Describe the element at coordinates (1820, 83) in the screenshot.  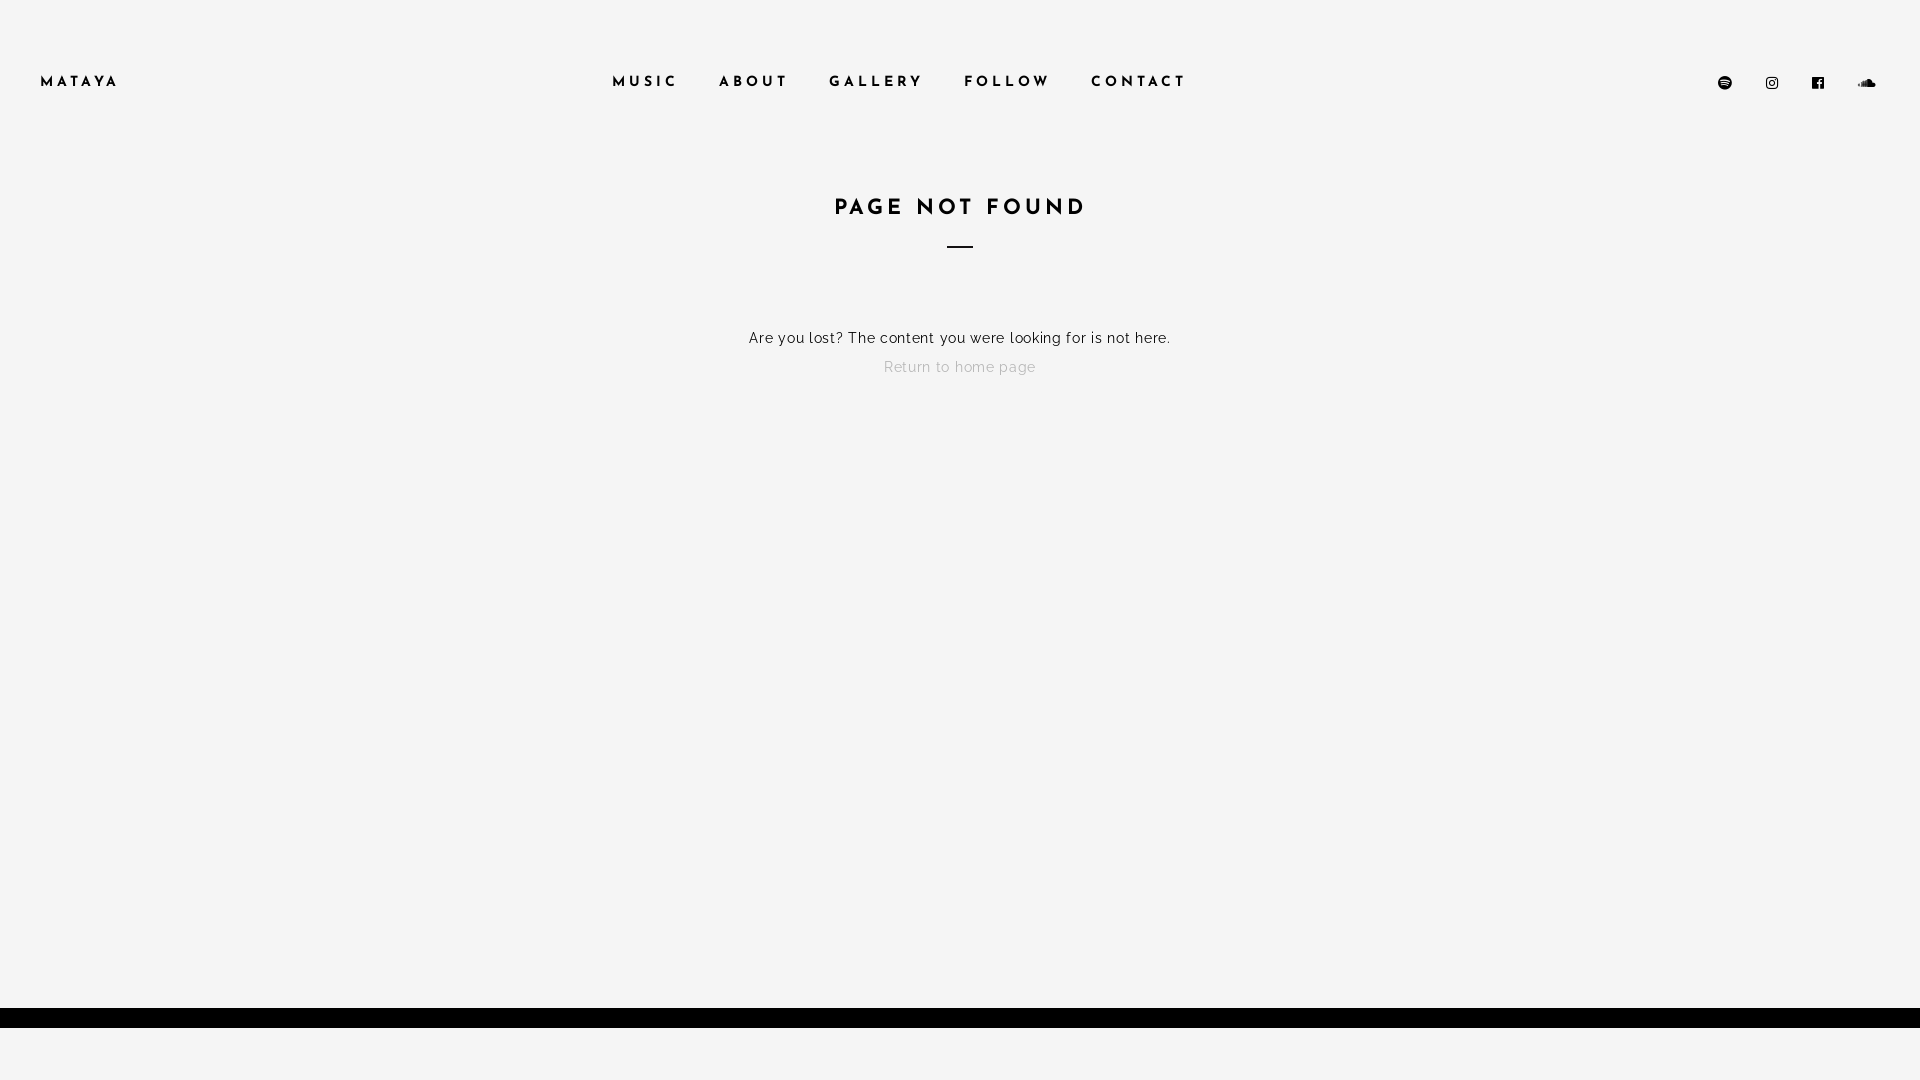
I see `Facebook` at that location.